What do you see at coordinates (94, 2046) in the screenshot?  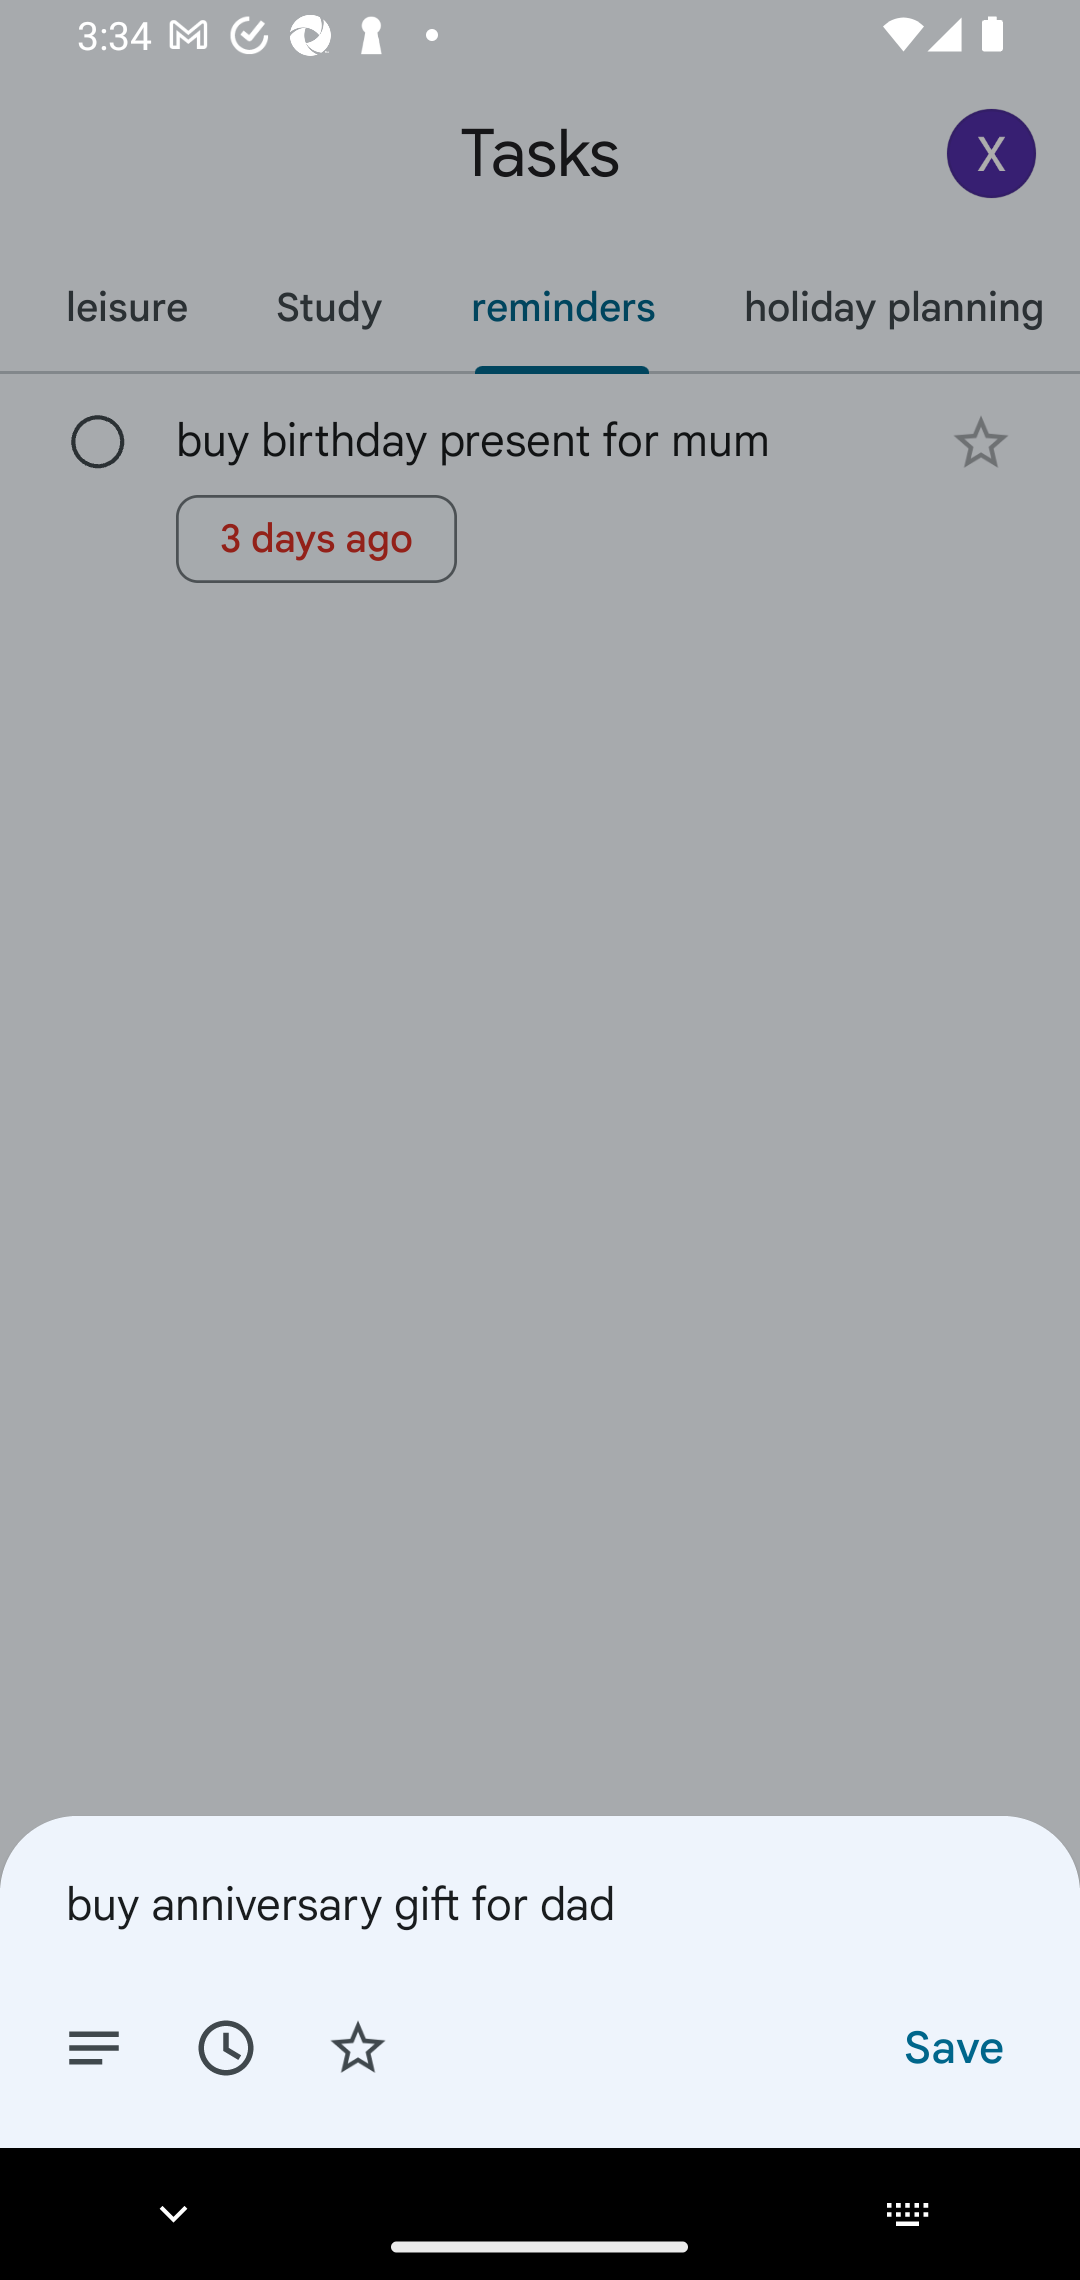 I see `Add details` at bounding box center [94, 2046].